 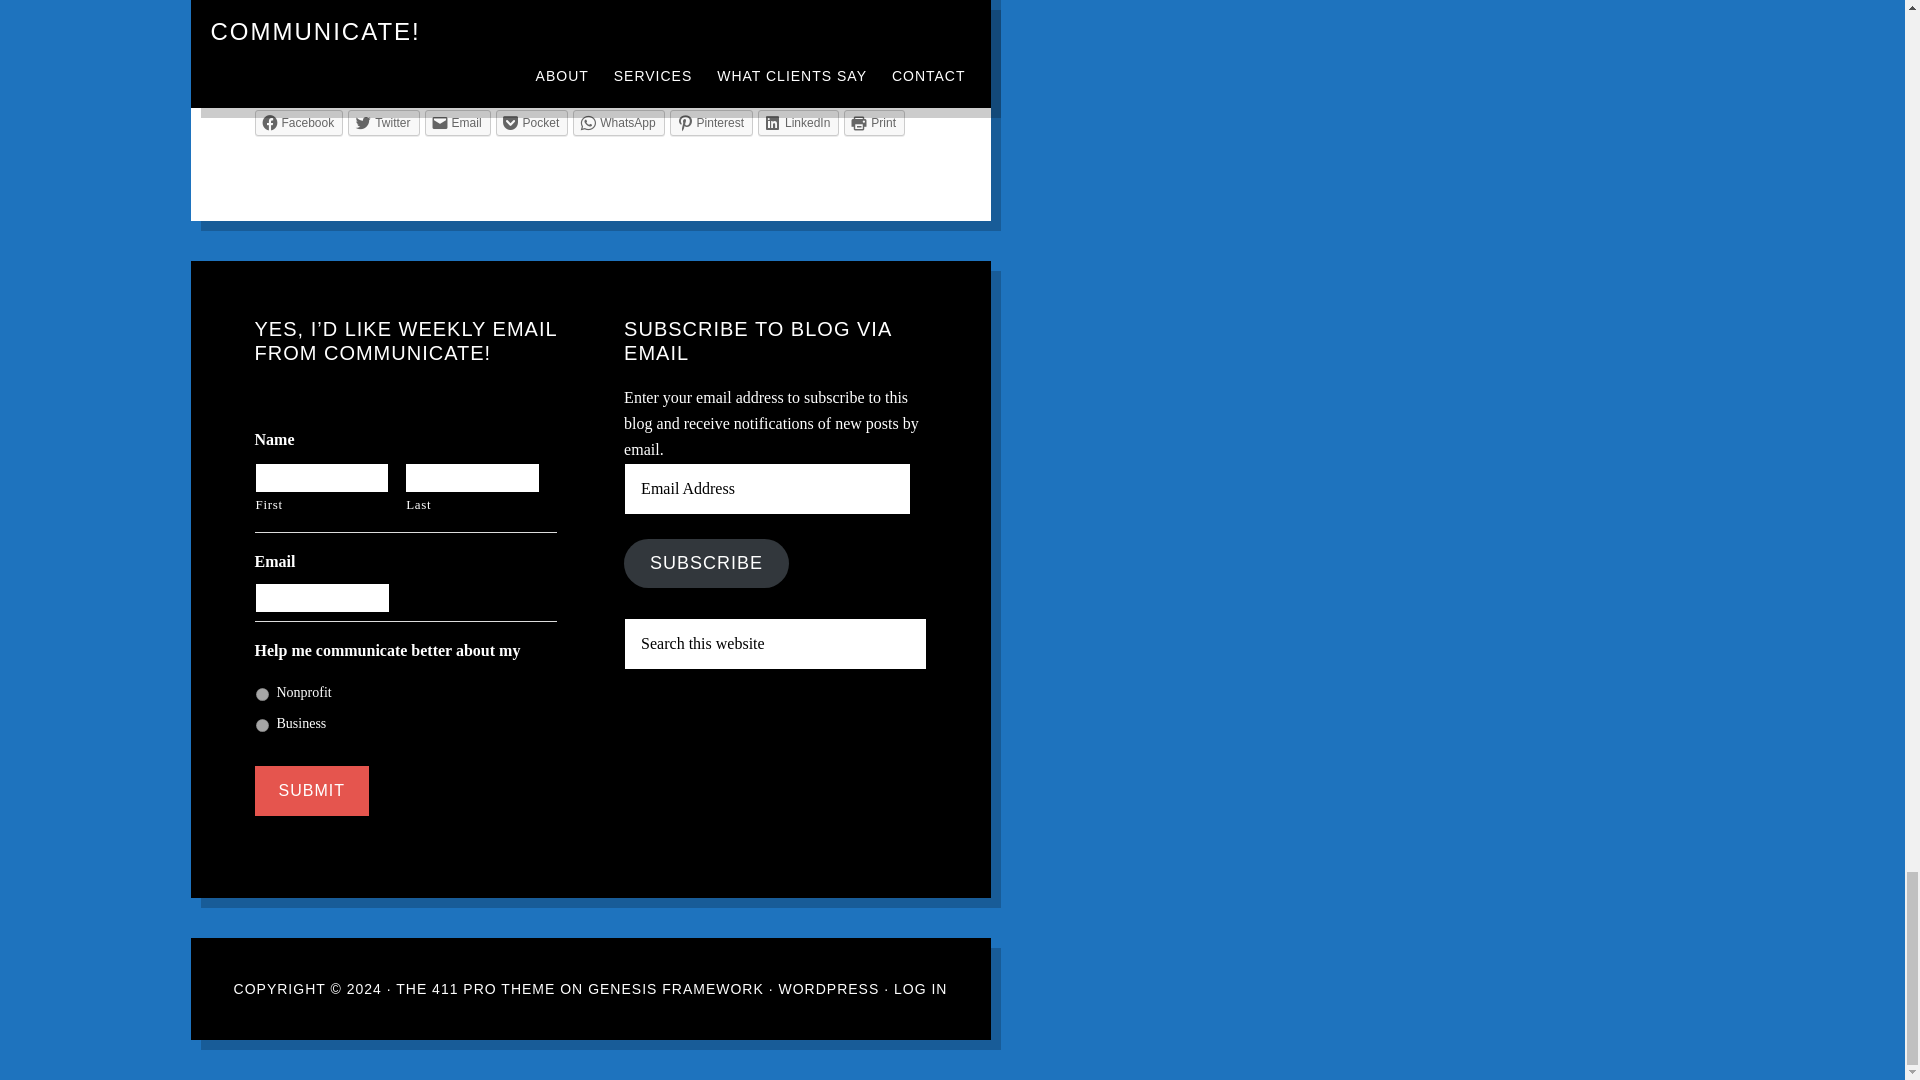 I want to click on Click to share on Facebook, so click(x=298, y=122).